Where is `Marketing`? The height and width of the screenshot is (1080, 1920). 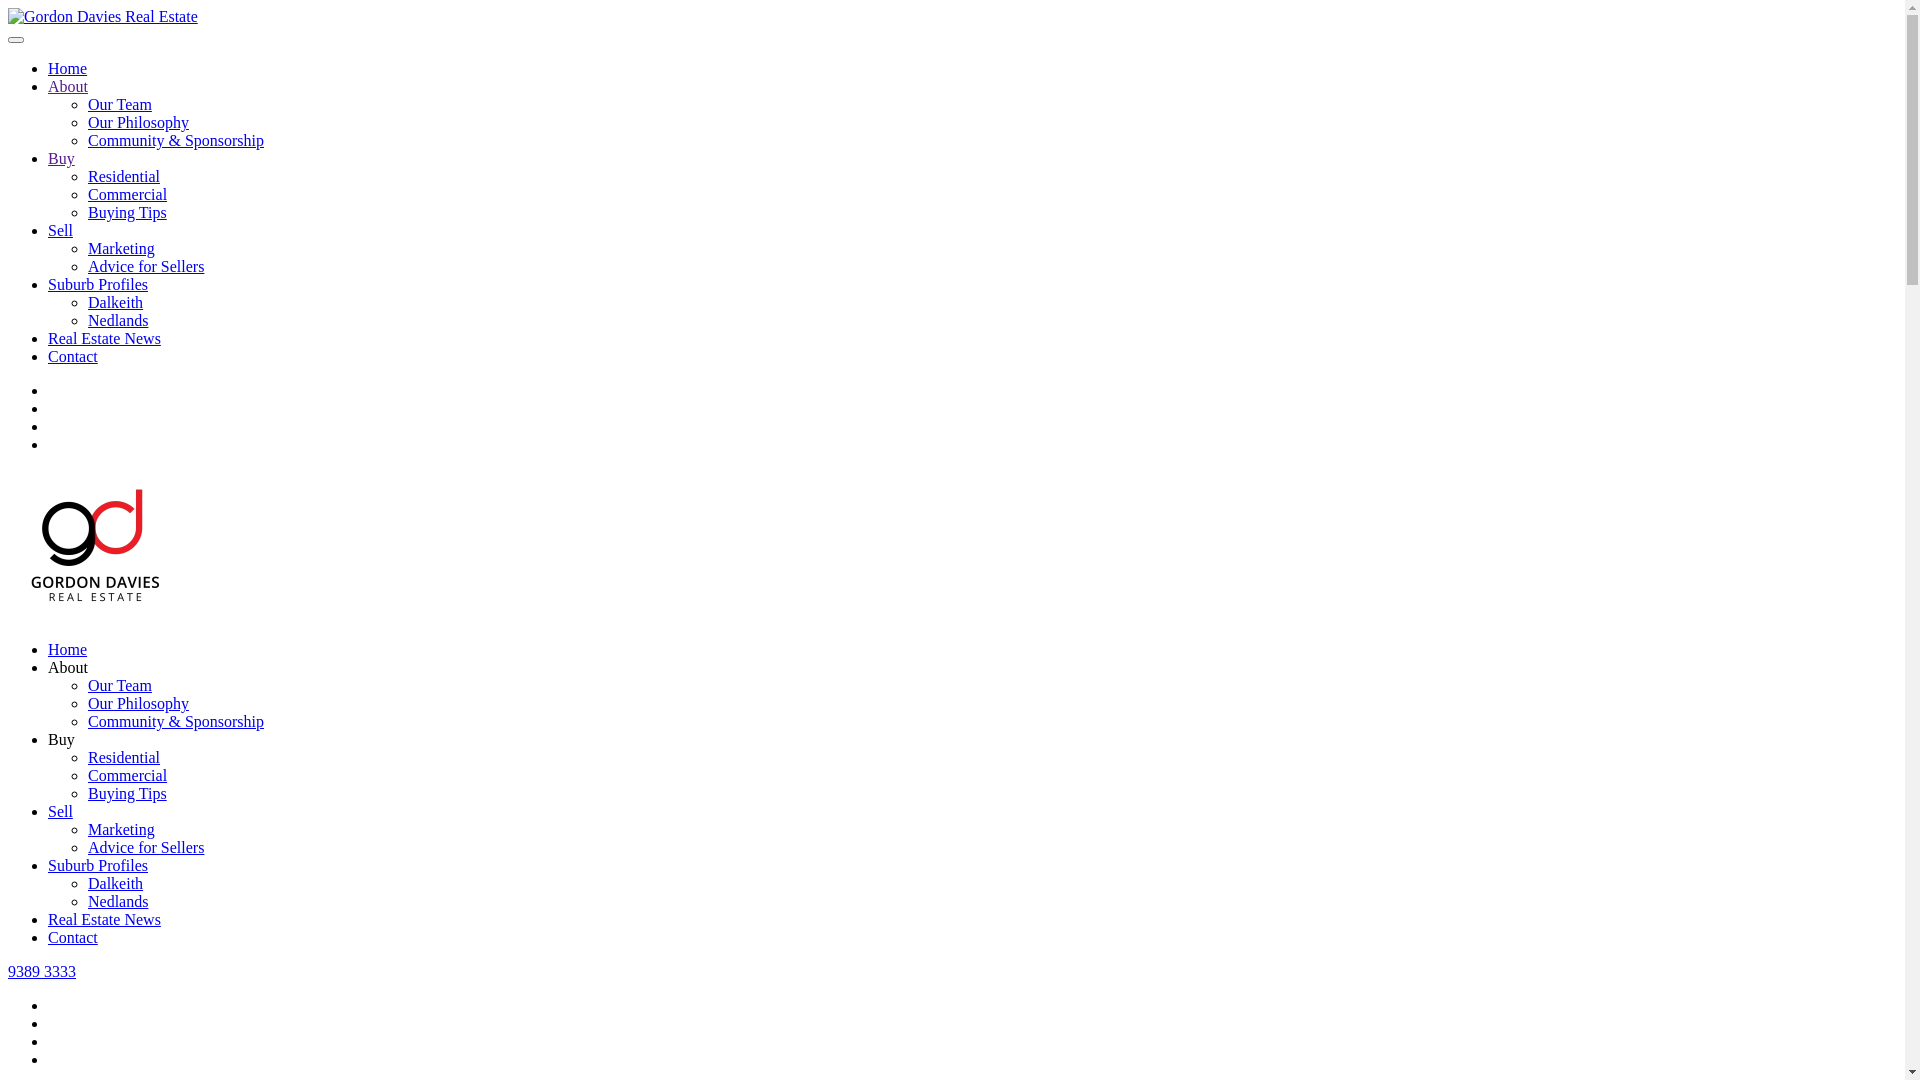
Marketing is located at coordinates (122, 830).